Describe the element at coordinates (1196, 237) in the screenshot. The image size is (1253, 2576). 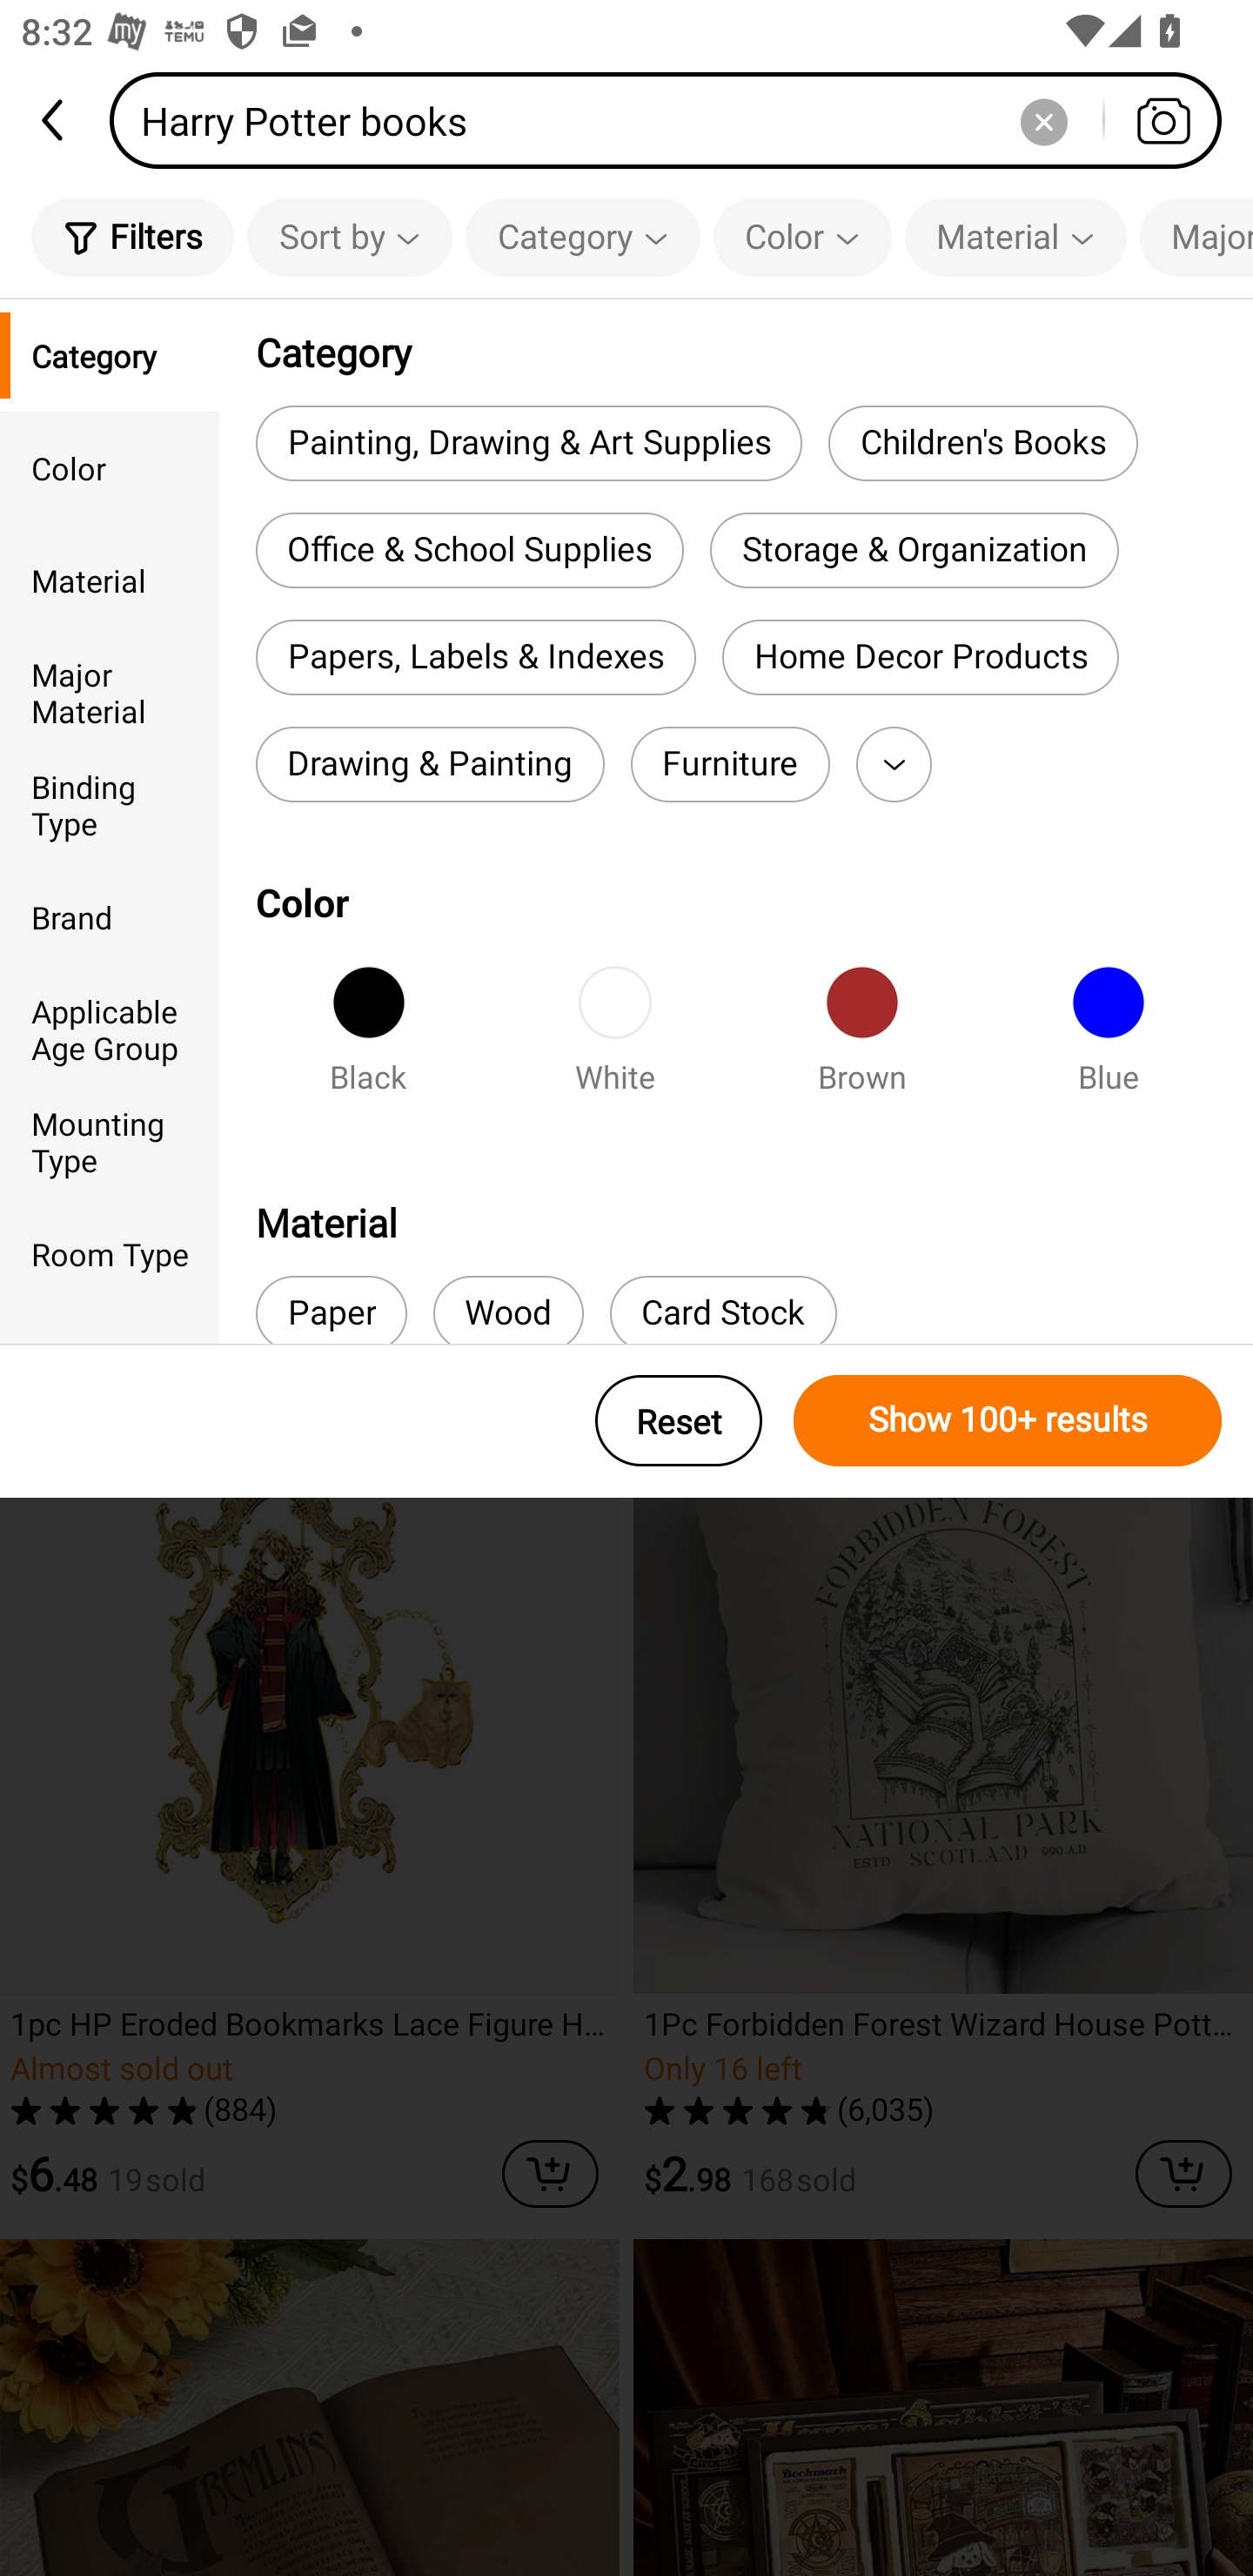
I see `Major Material` at that location.